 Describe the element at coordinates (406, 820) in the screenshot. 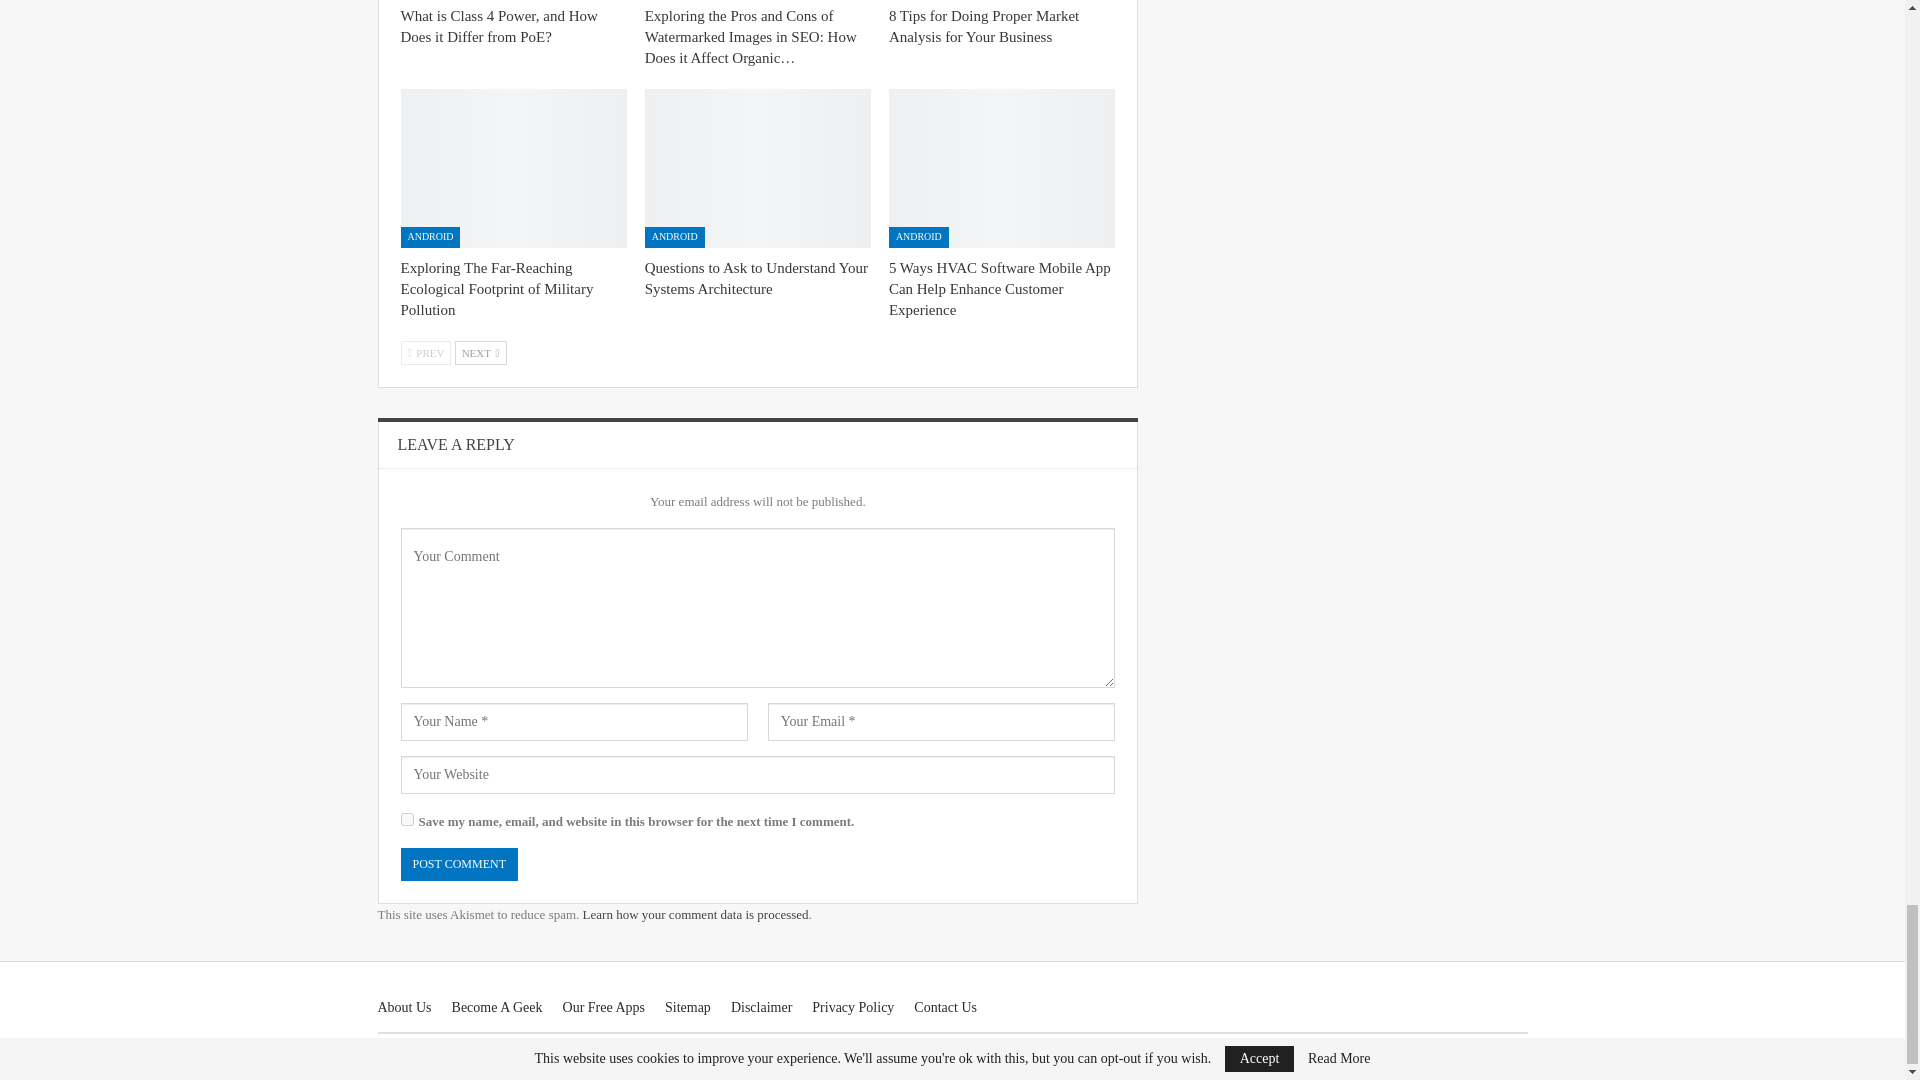

I see `yes` at that location.